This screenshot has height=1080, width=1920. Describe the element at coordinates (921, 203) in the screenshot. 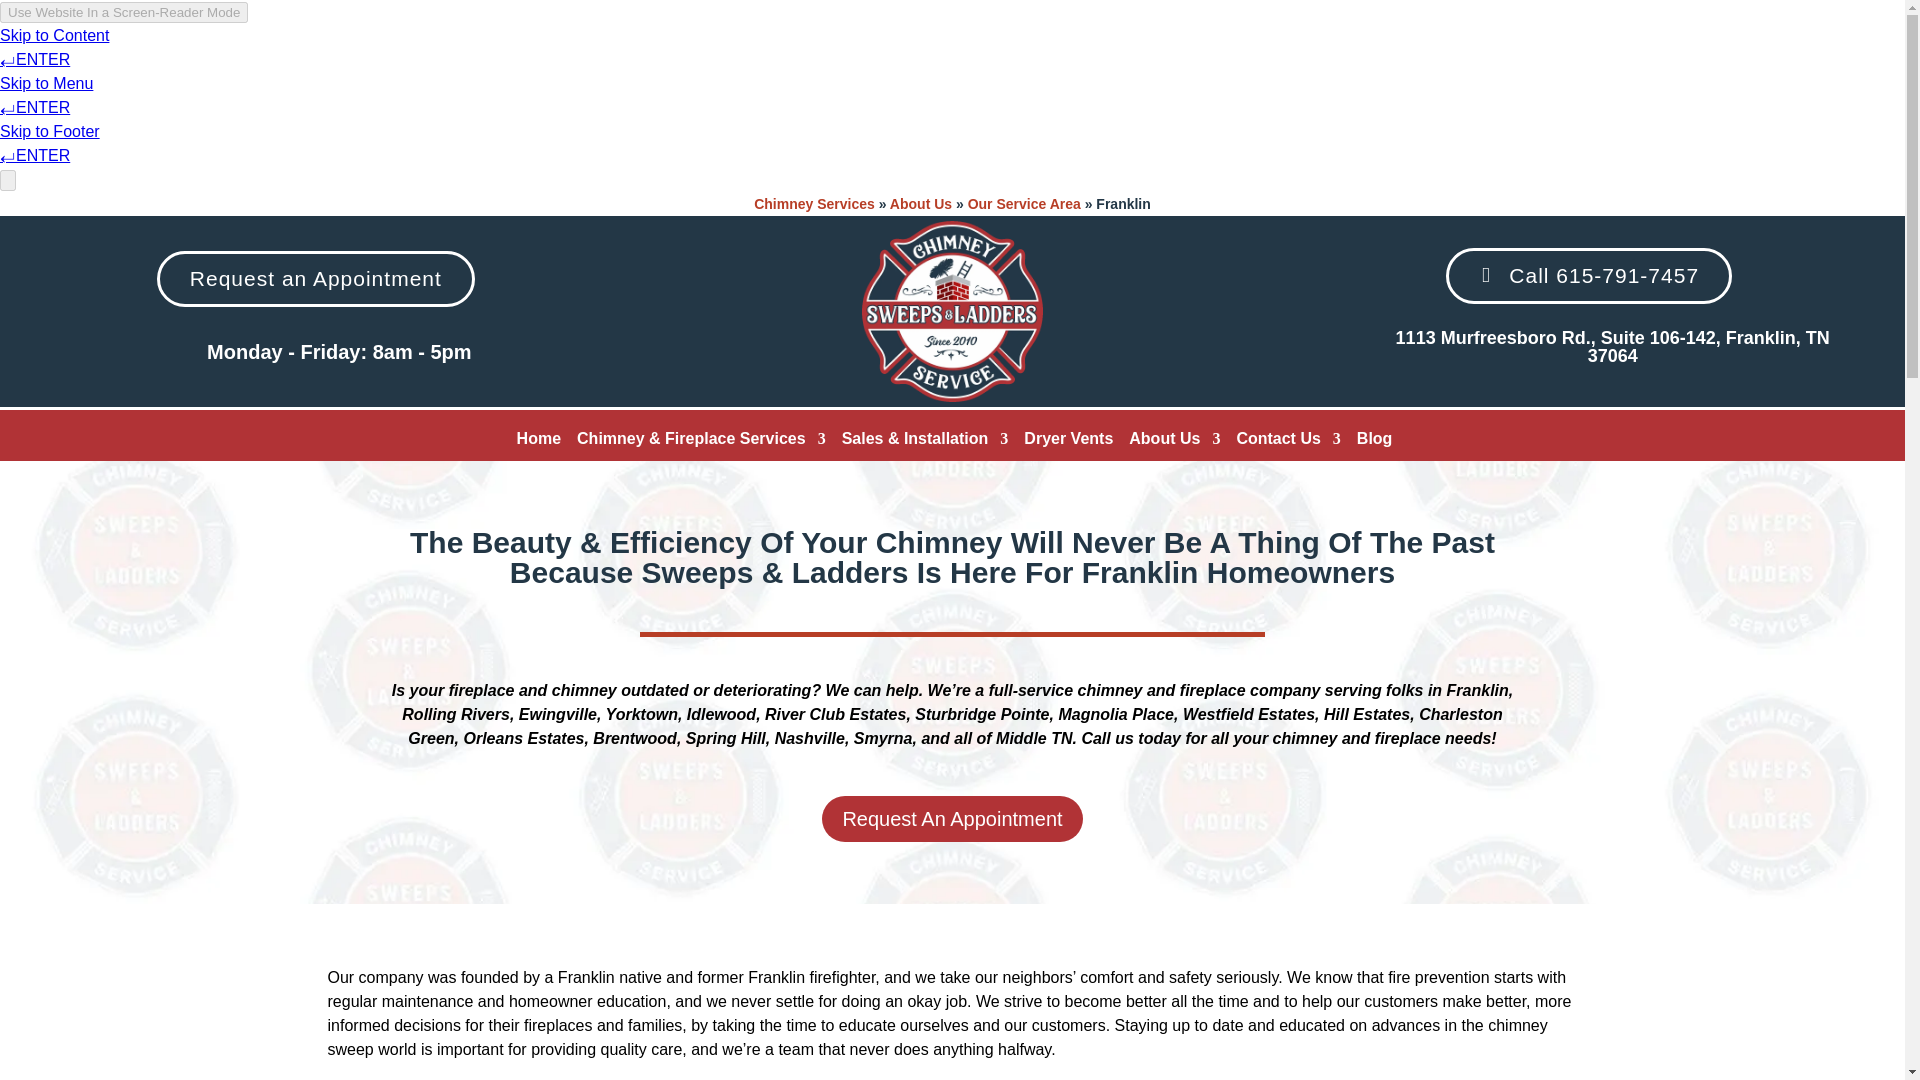

I see `About Us` at that location.